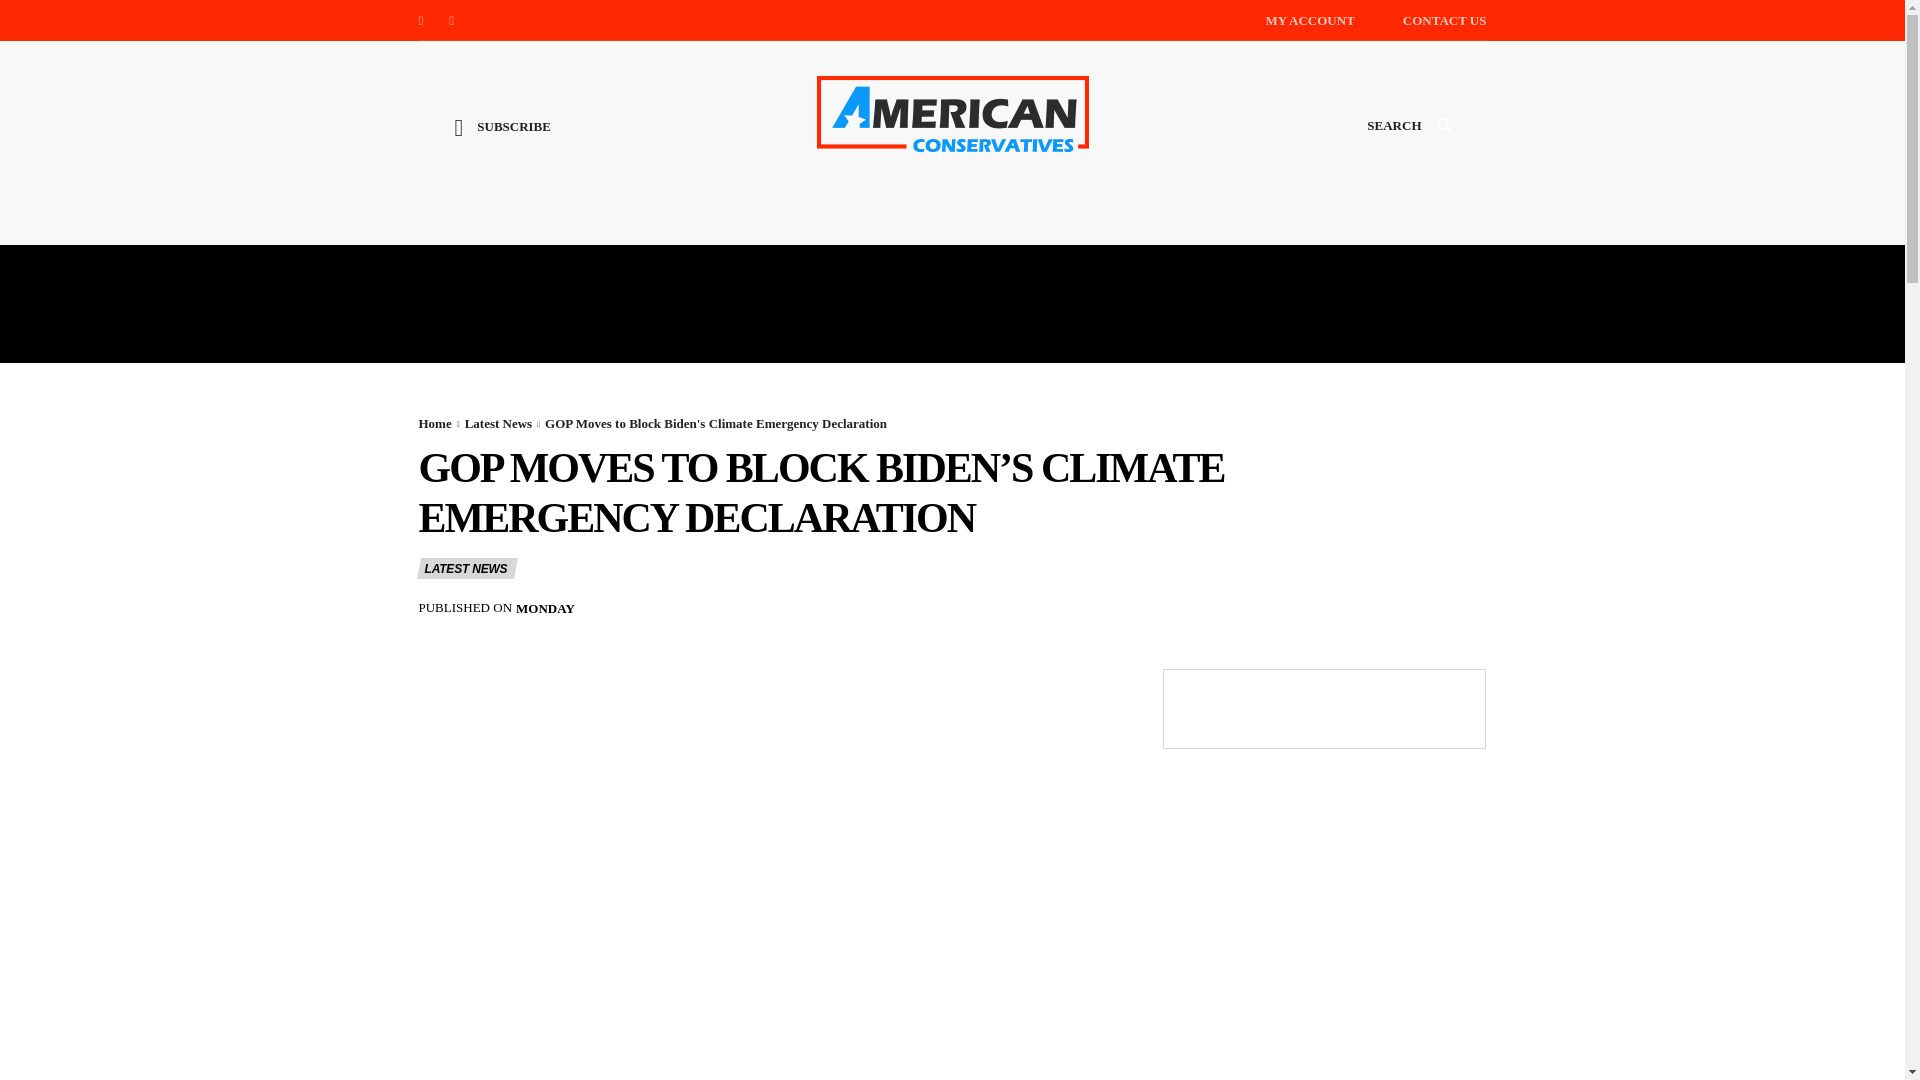  I want to click on MY ACCOUNT, so click(1309, 20).